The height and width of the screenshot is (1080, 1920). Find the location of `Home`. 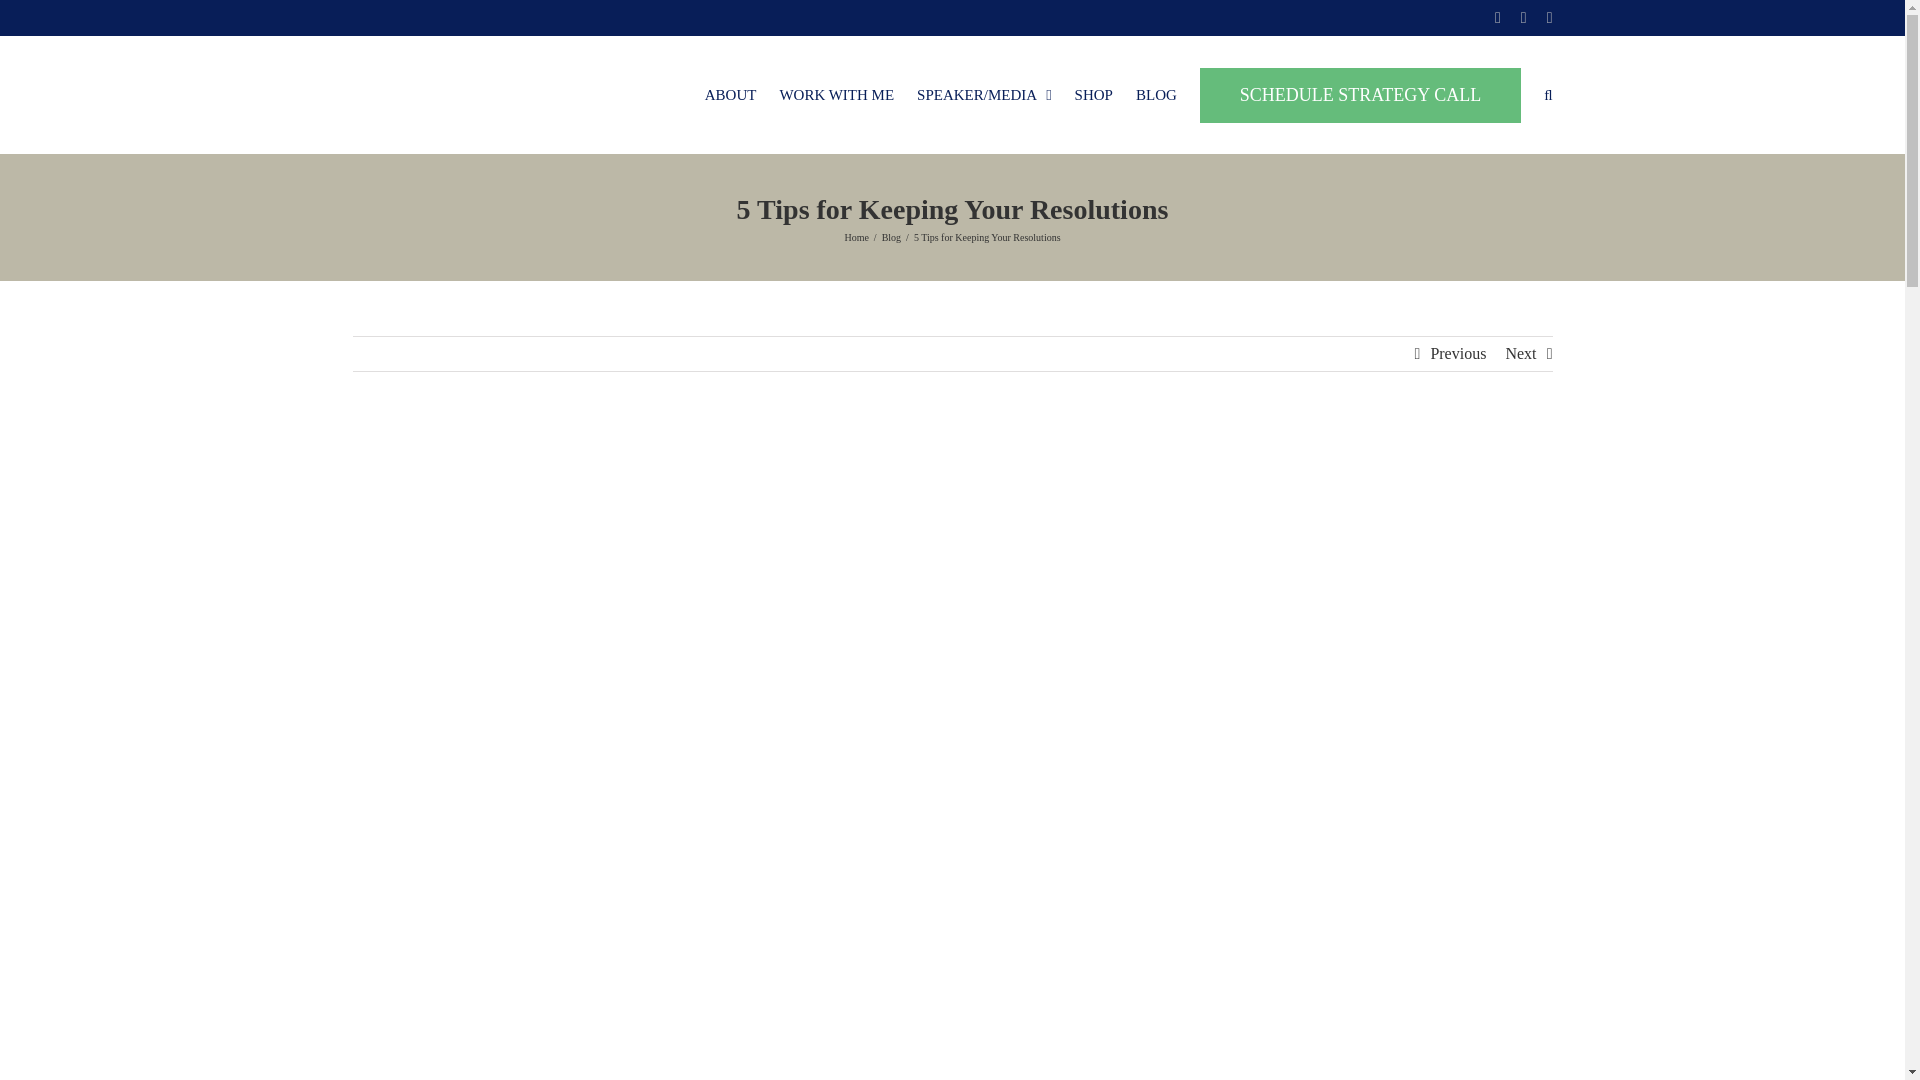

Home is located at coordinates (856, 238).